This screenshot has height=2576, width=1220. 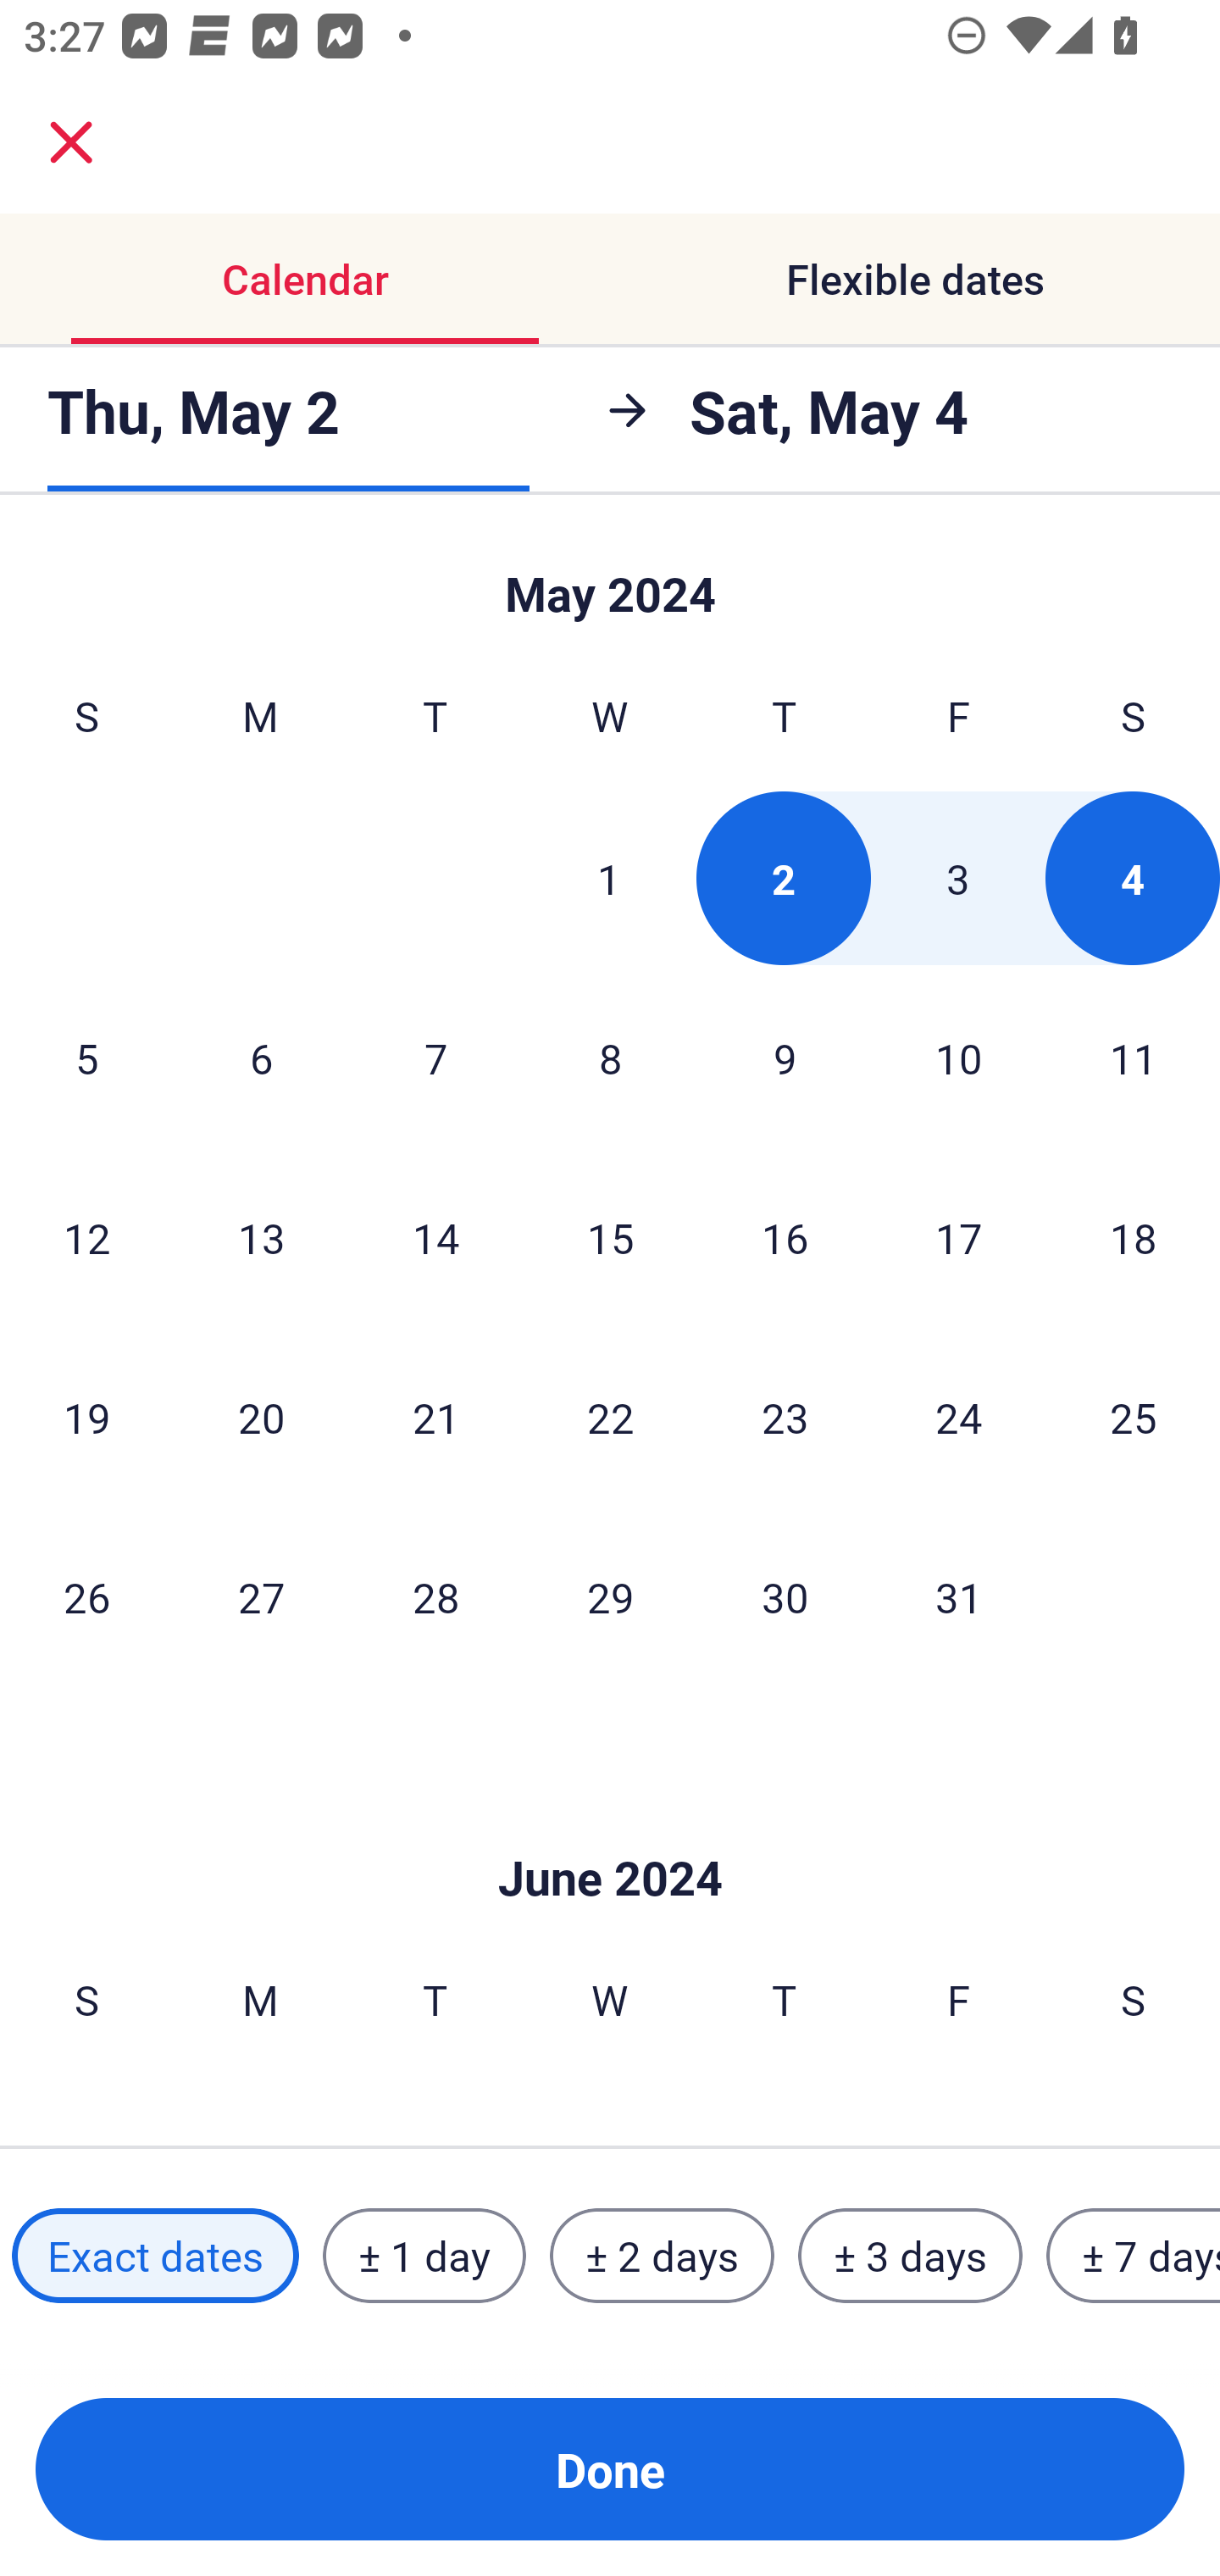 I want to click on Exact dates, so click(x=155, y=2255).